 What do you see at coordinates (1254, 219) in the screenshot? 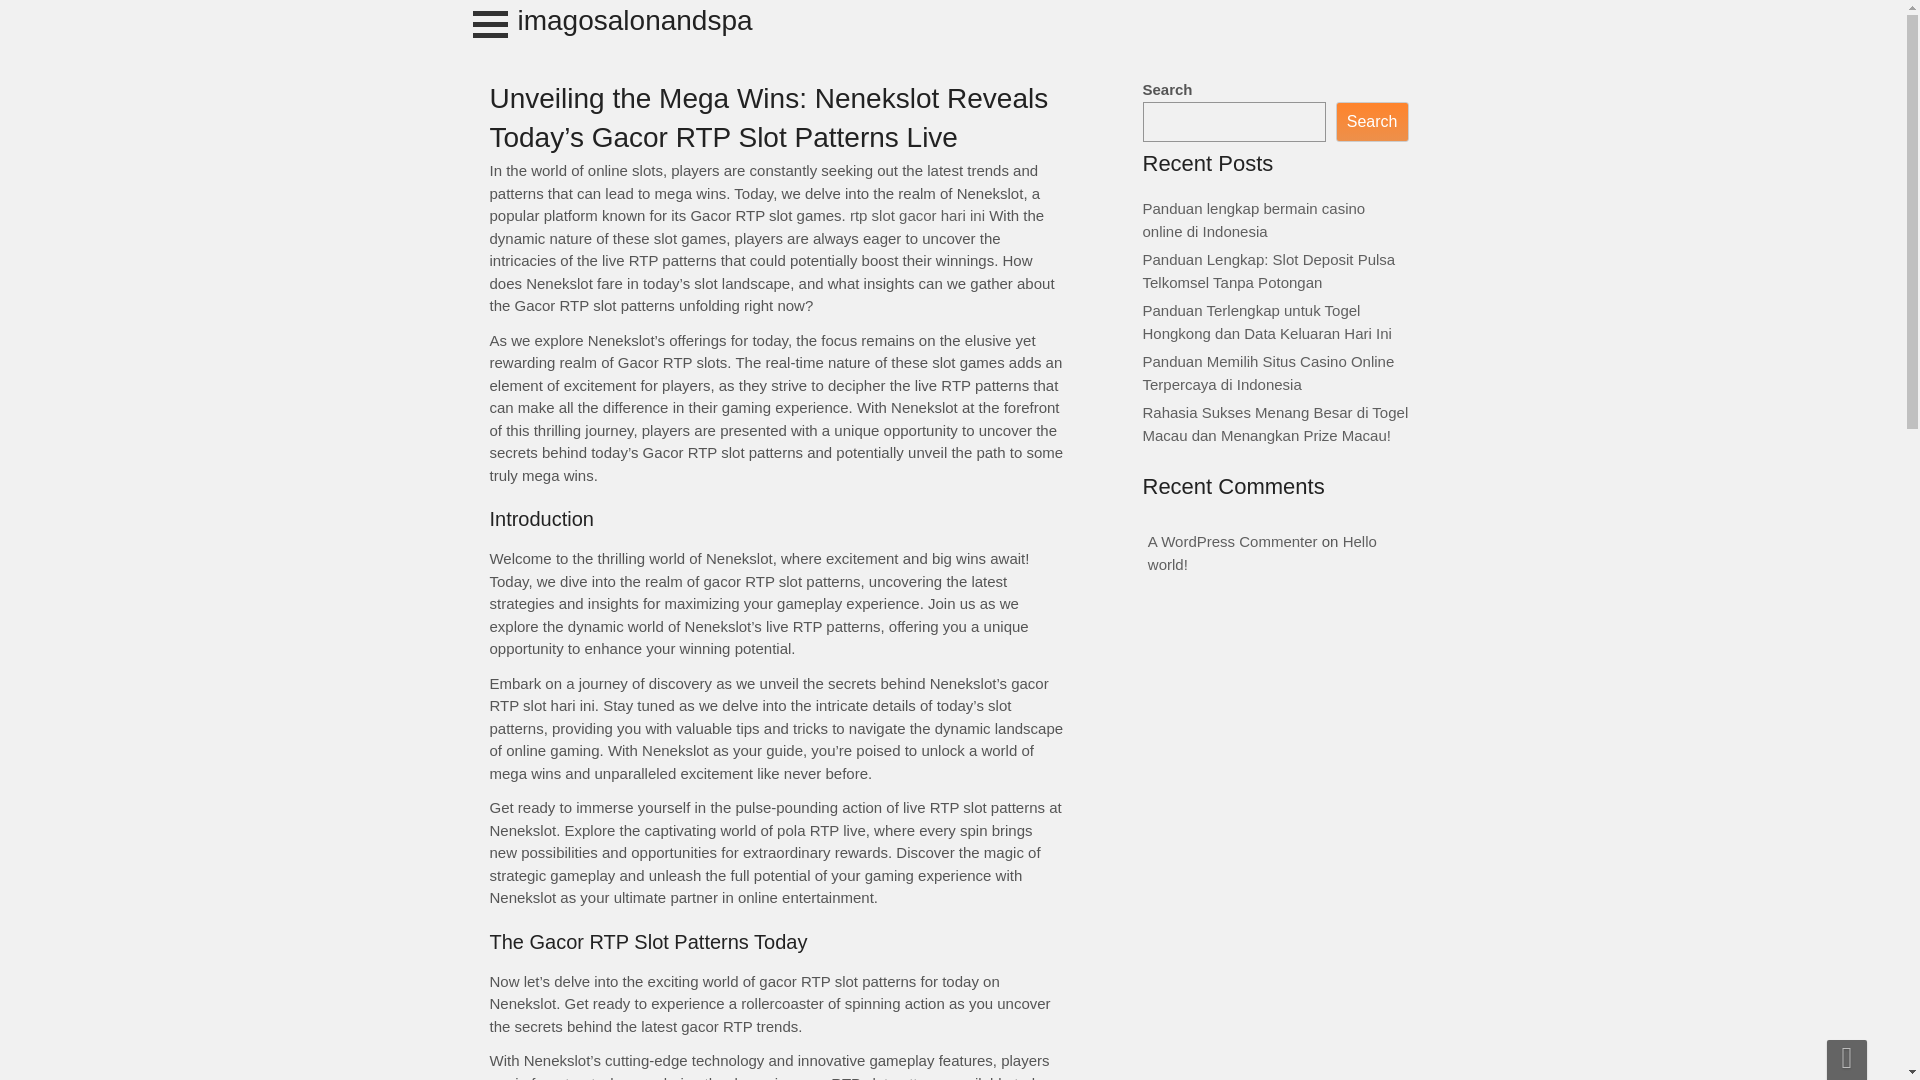
I see `Panduan lengkap bermain casino online di Indonesia` at bounding box center [1254, 219].